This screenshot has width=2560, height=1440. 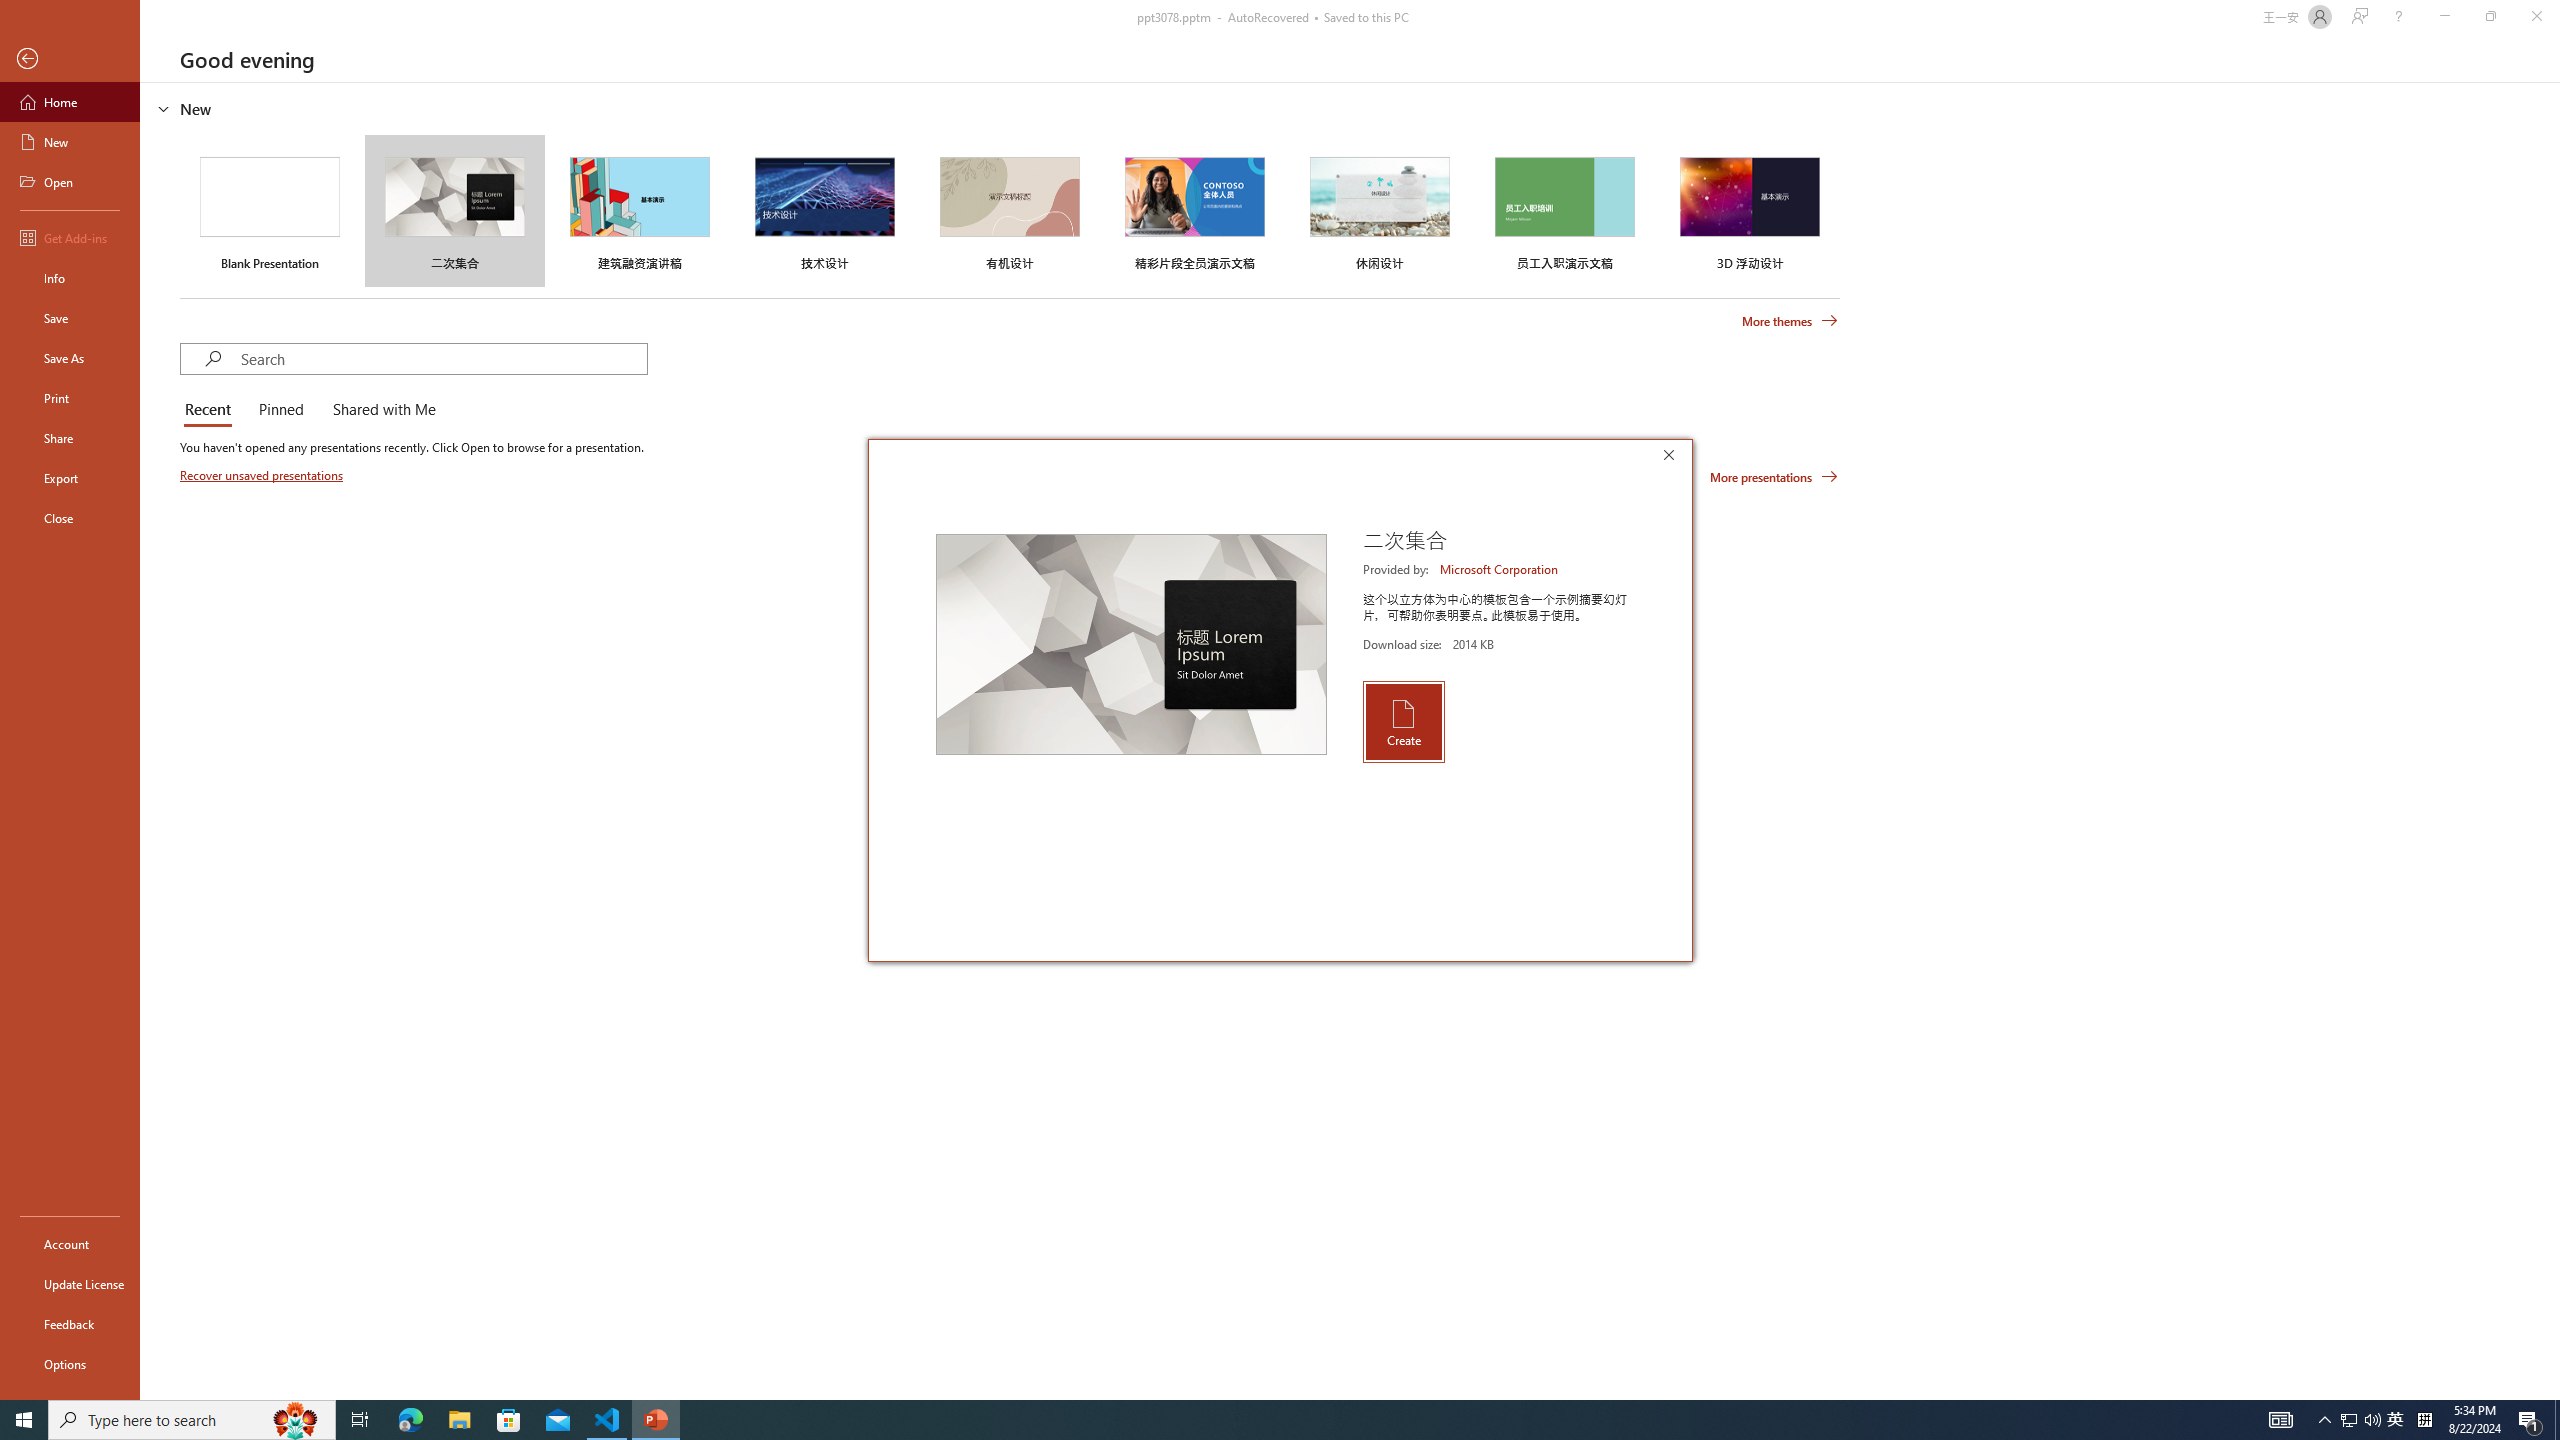 What do you see at coordinates (1244, 1420) in the screenshot?
I see `Running applications` at bounding box center [1244, 1420].